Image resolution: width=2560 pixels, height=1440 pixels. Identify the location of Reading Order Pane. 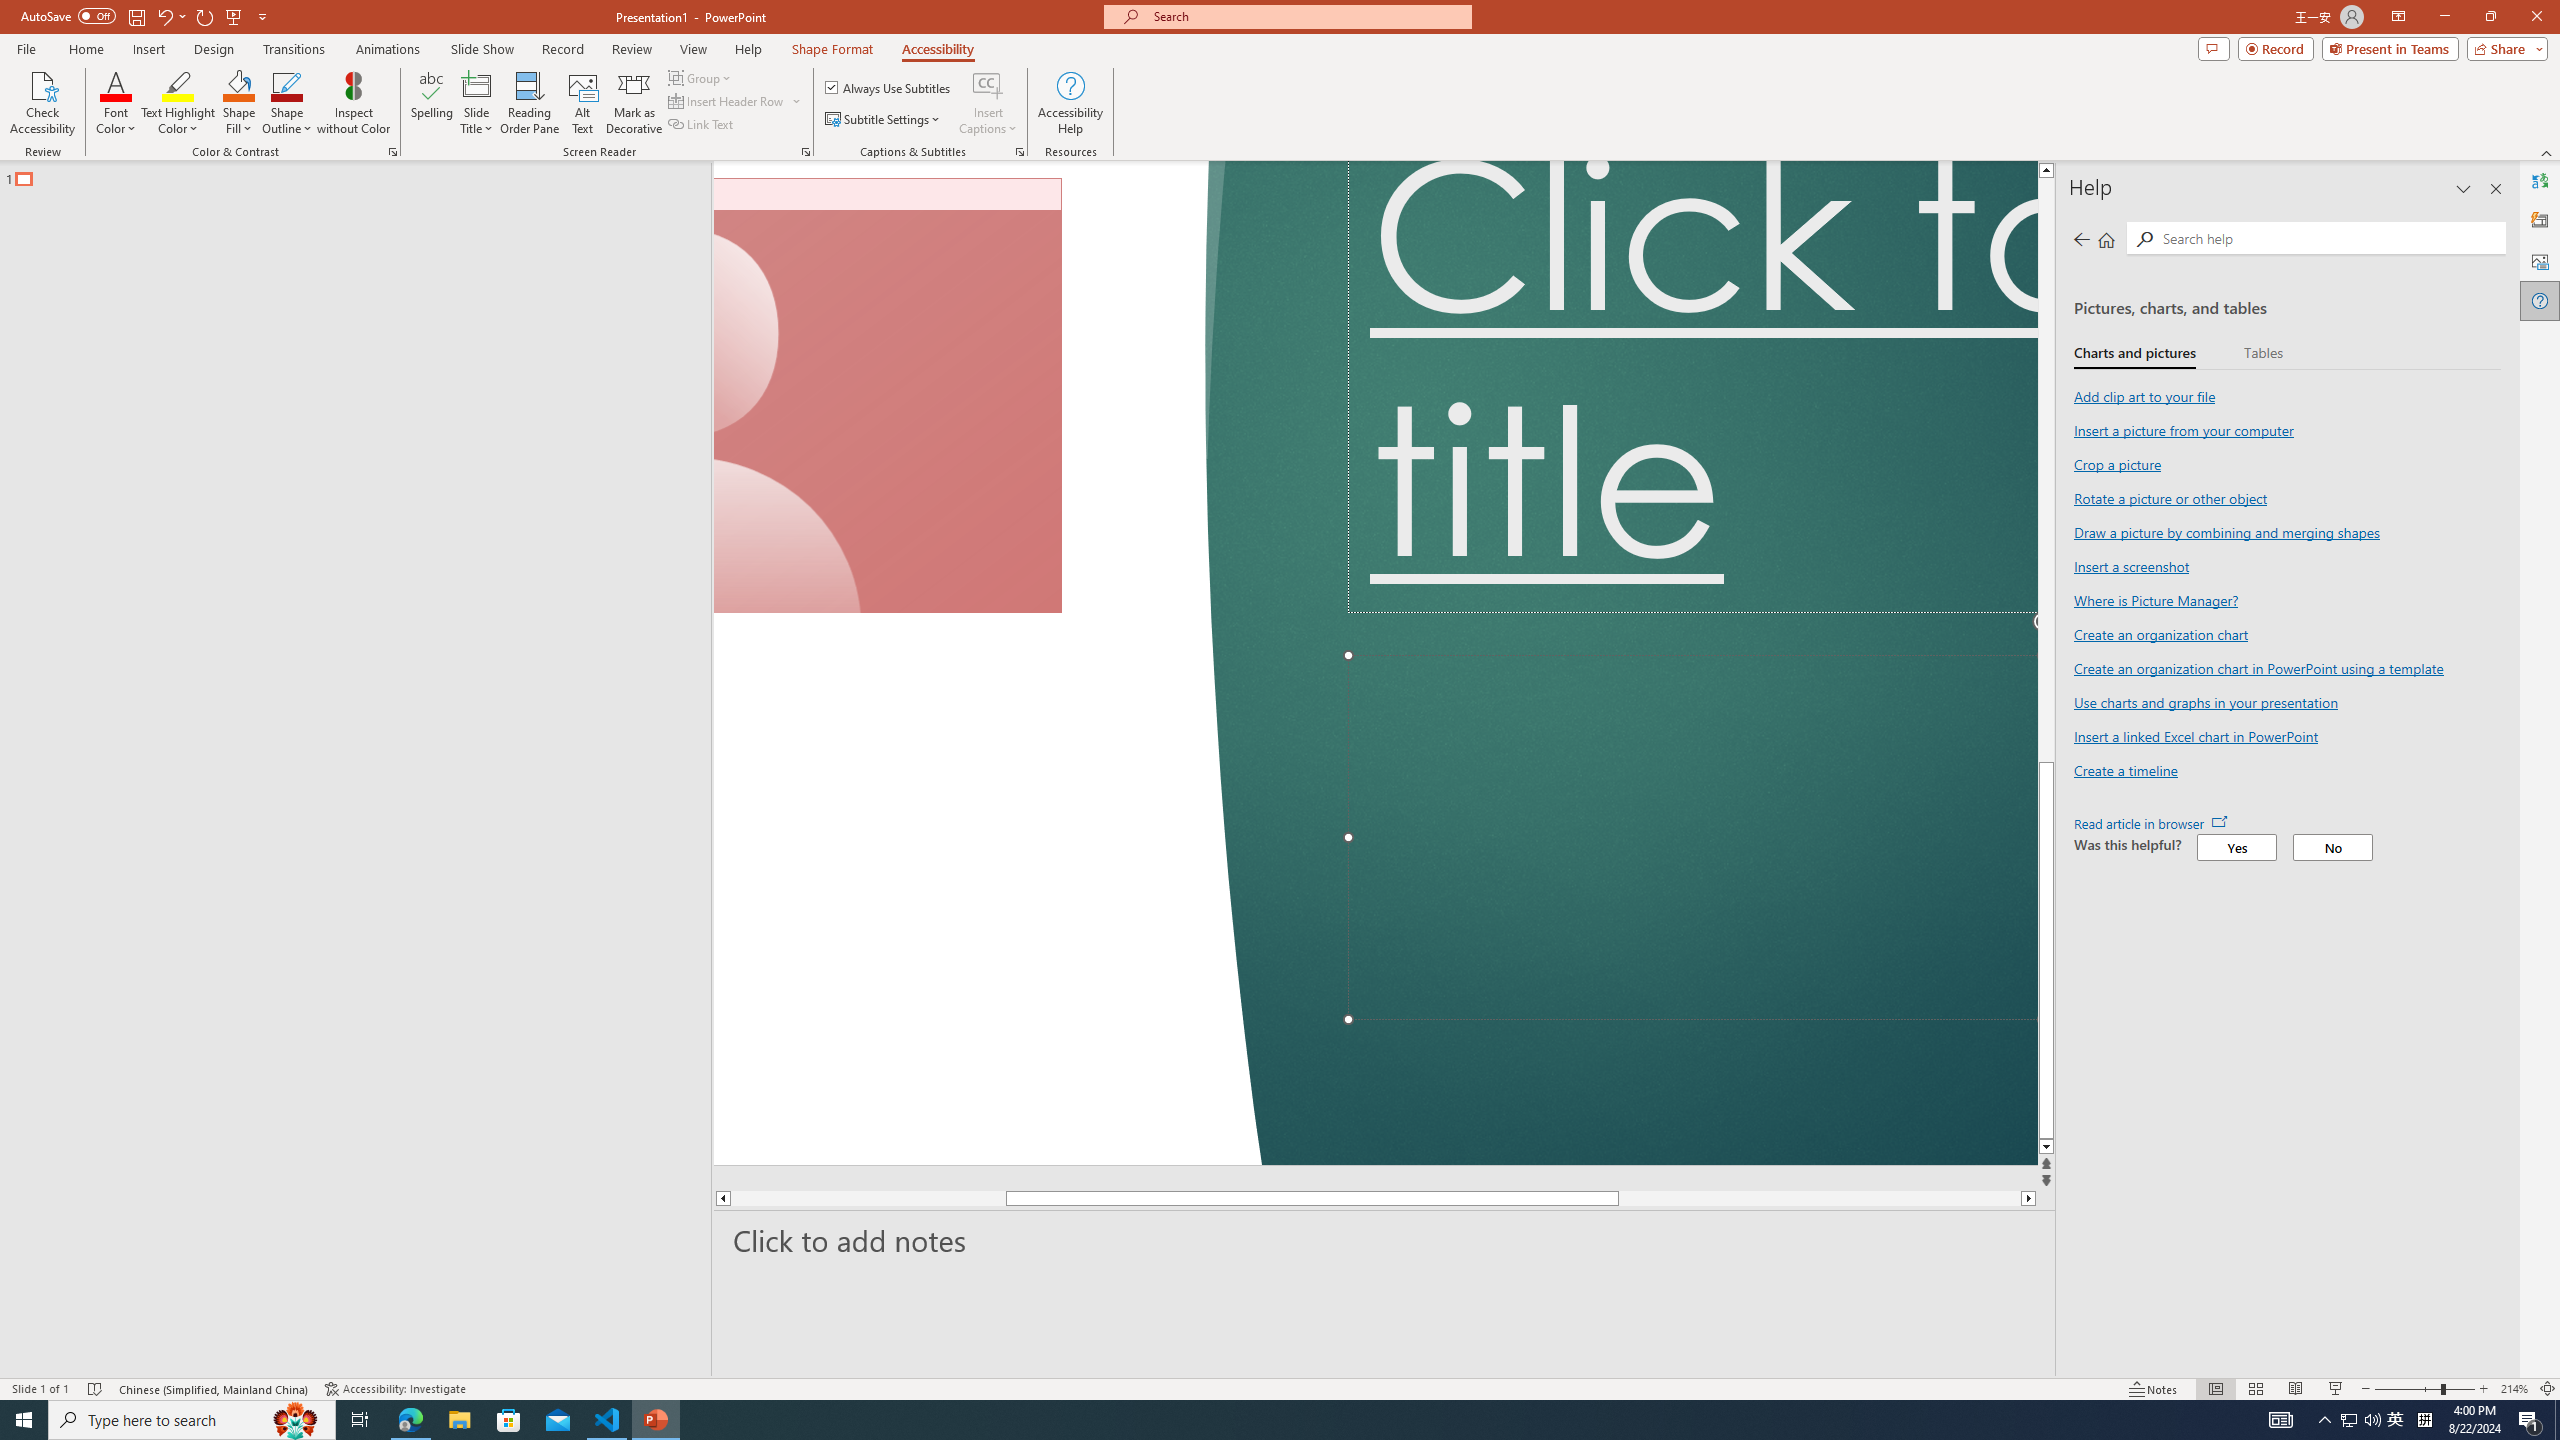
(531, 103).